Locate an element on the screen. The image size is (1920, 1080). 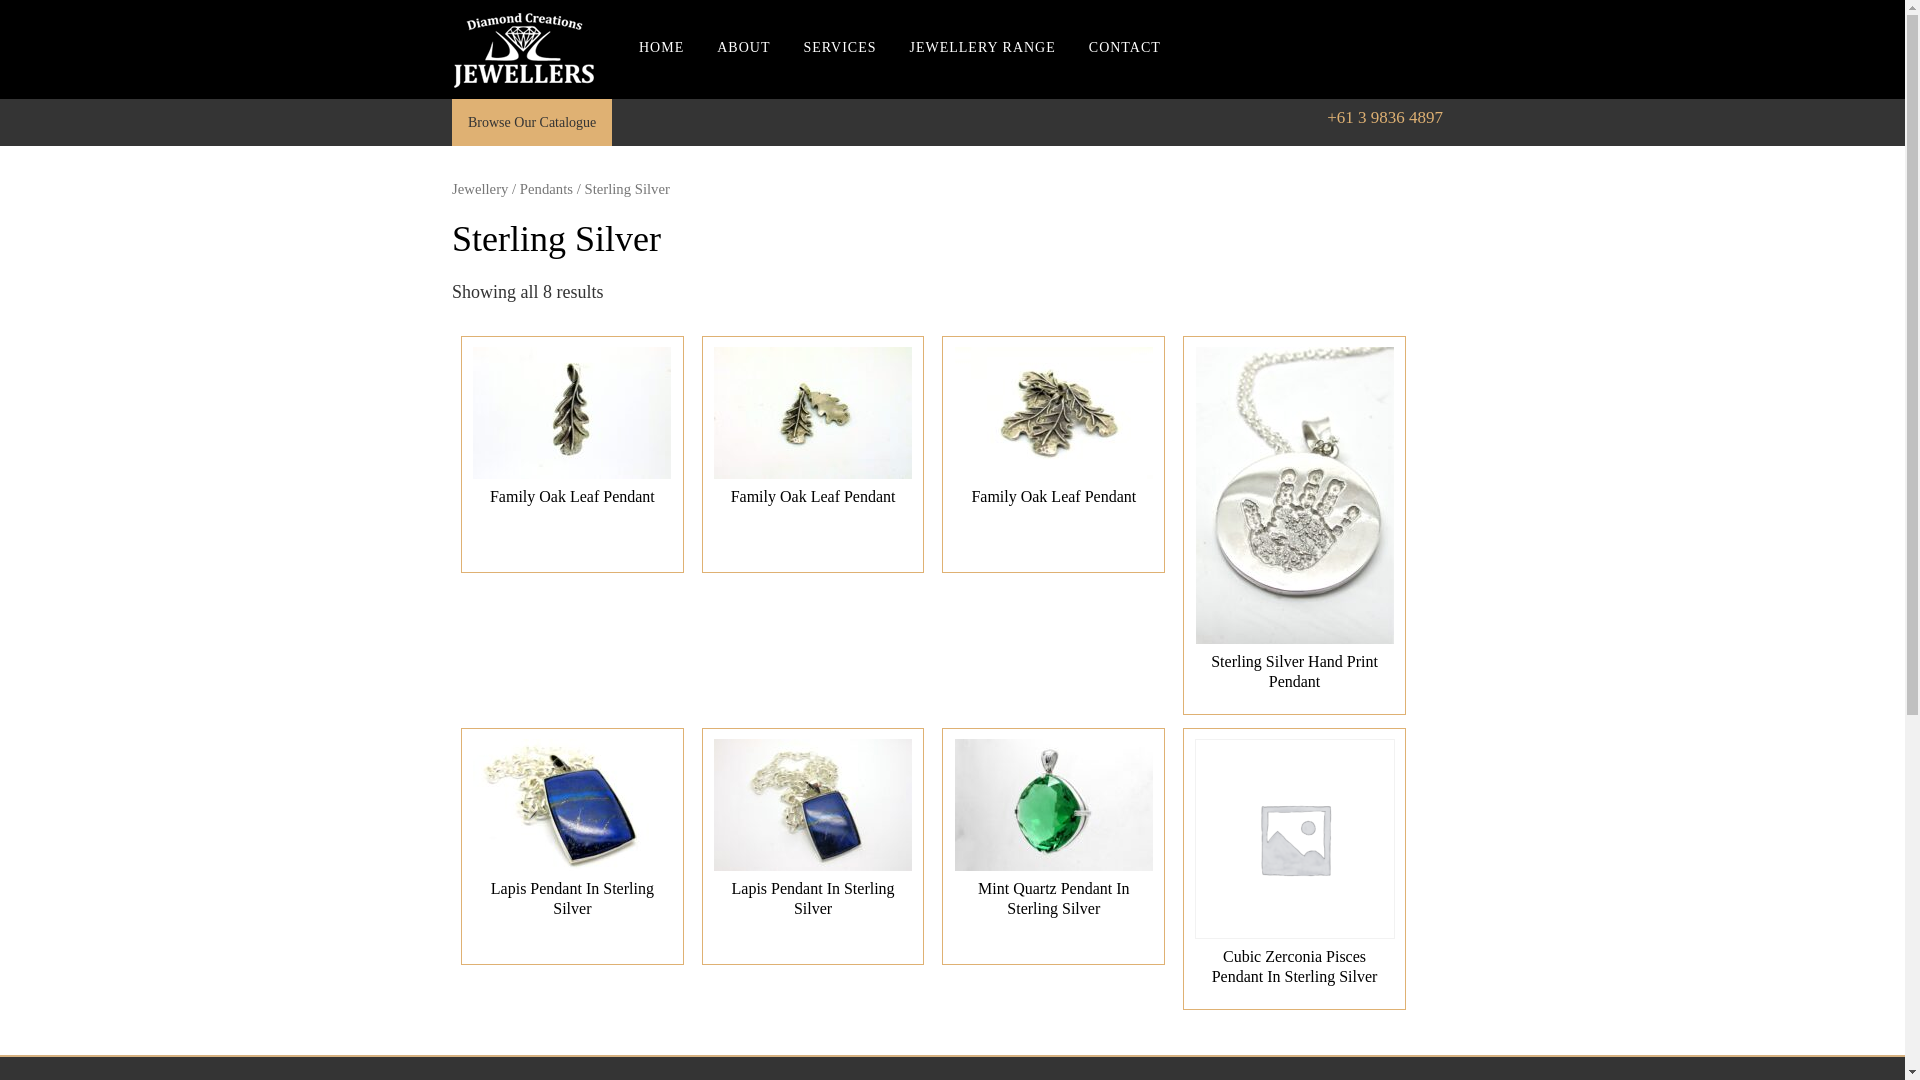
Lapis Pendant In Sterling Silver is located at coordinates (814, 835).